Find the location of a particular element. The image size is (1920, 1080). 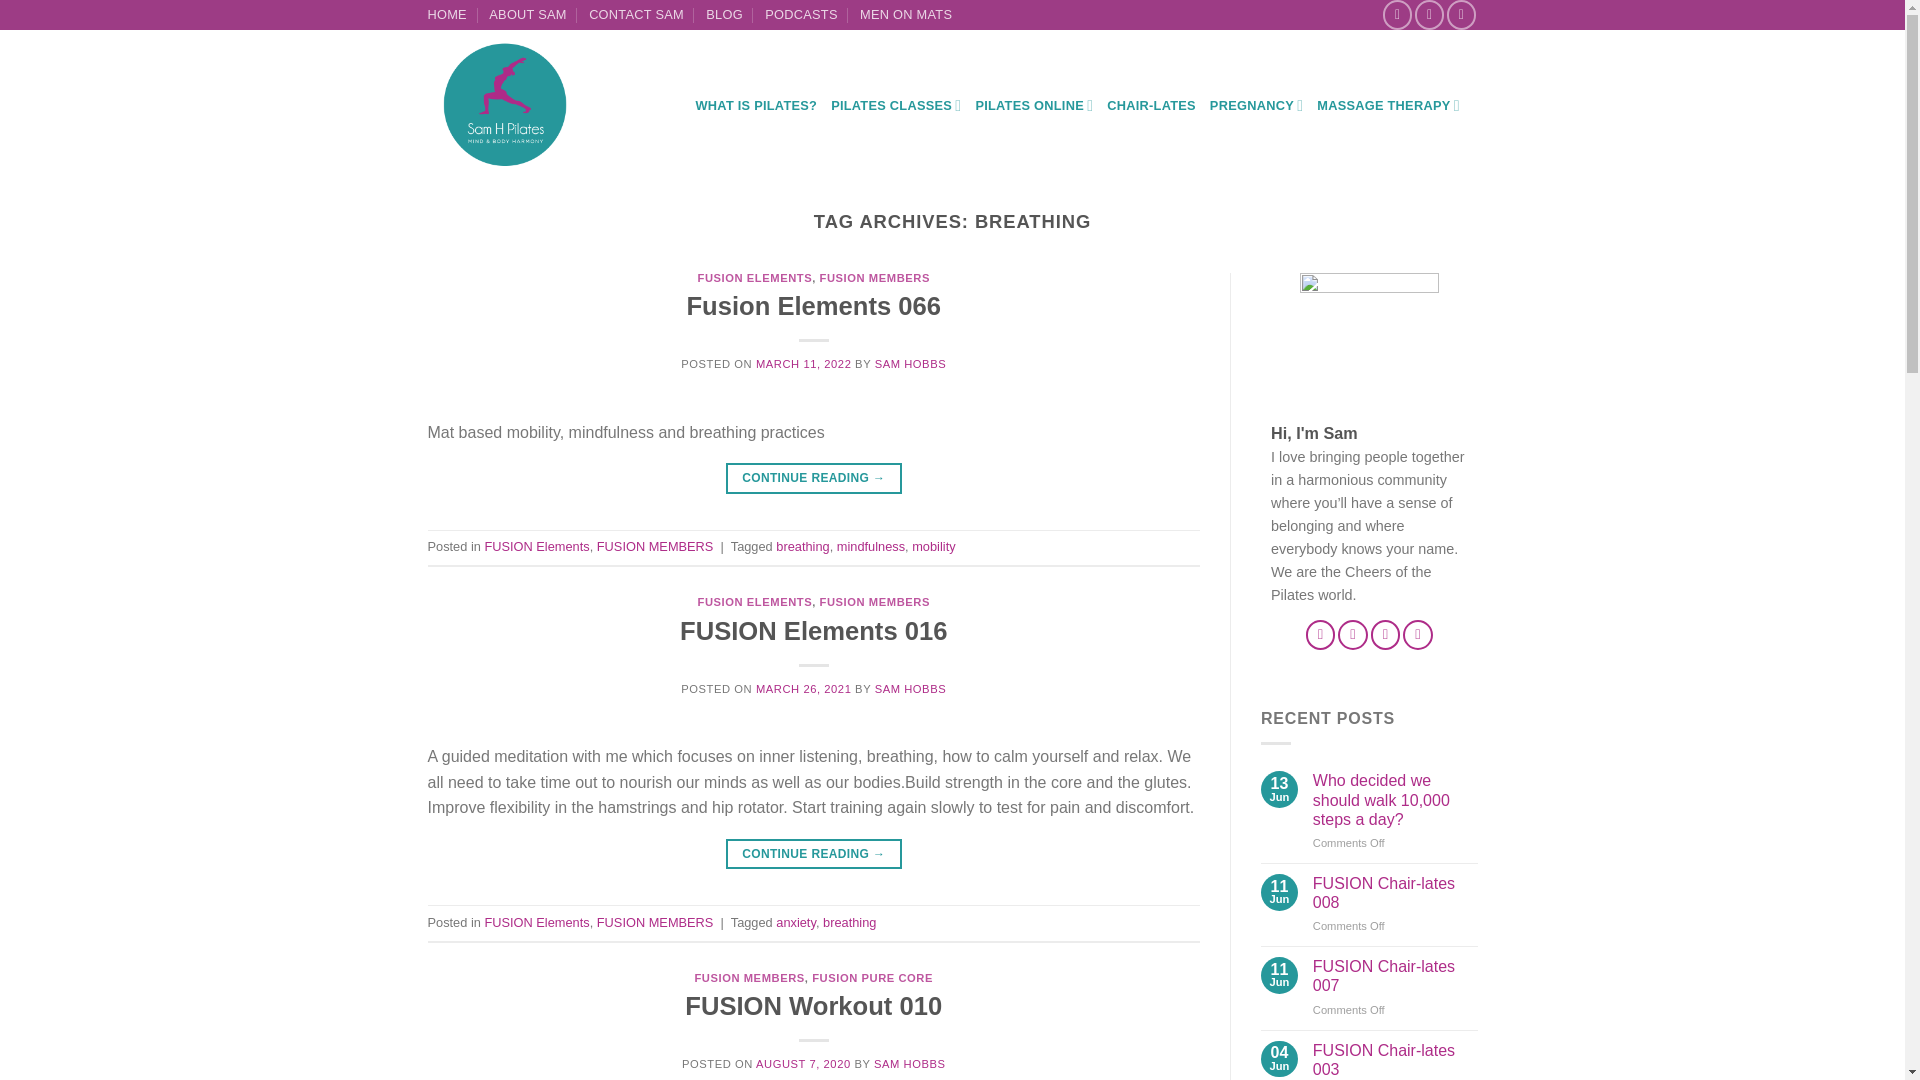

PREGNANCY is located at coordinates (1256, 105).